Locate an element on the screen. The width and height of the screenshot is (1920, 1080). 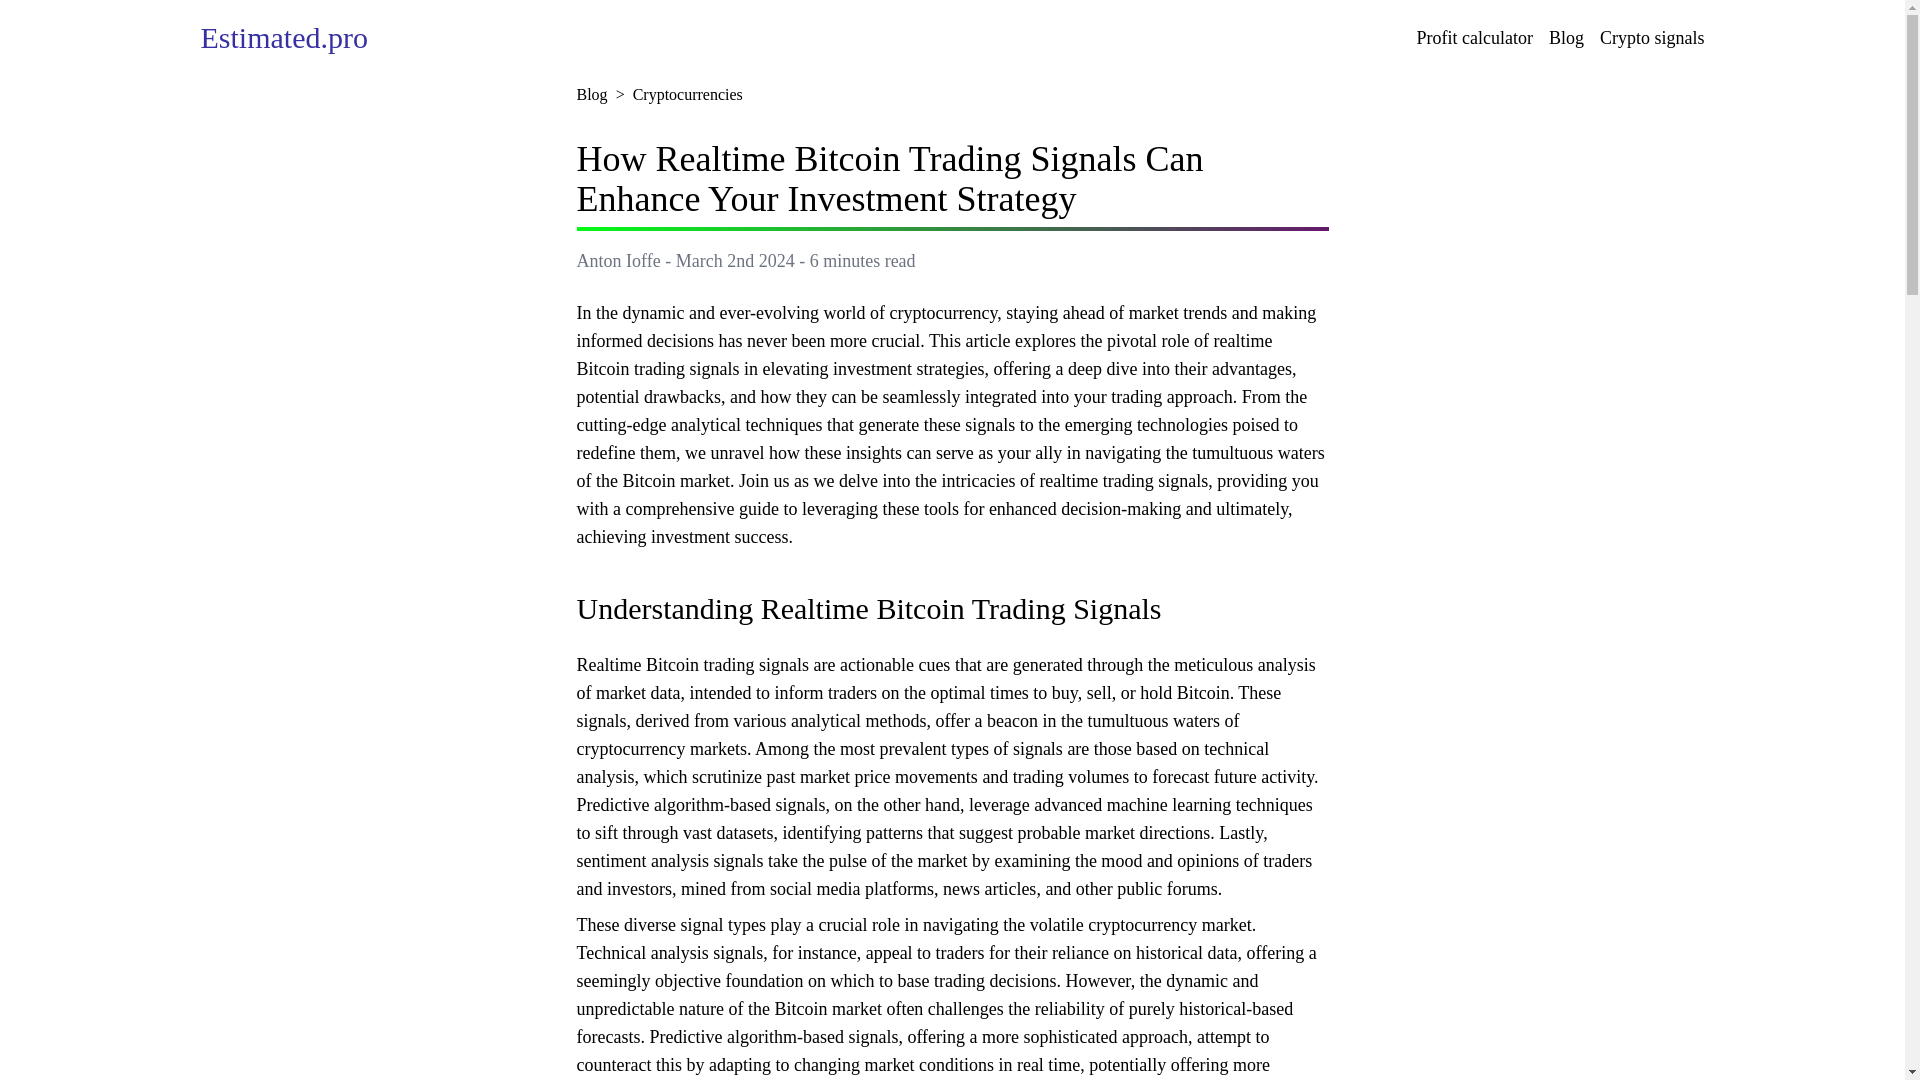
Estimated.pro is located at coordinates (282, 36).